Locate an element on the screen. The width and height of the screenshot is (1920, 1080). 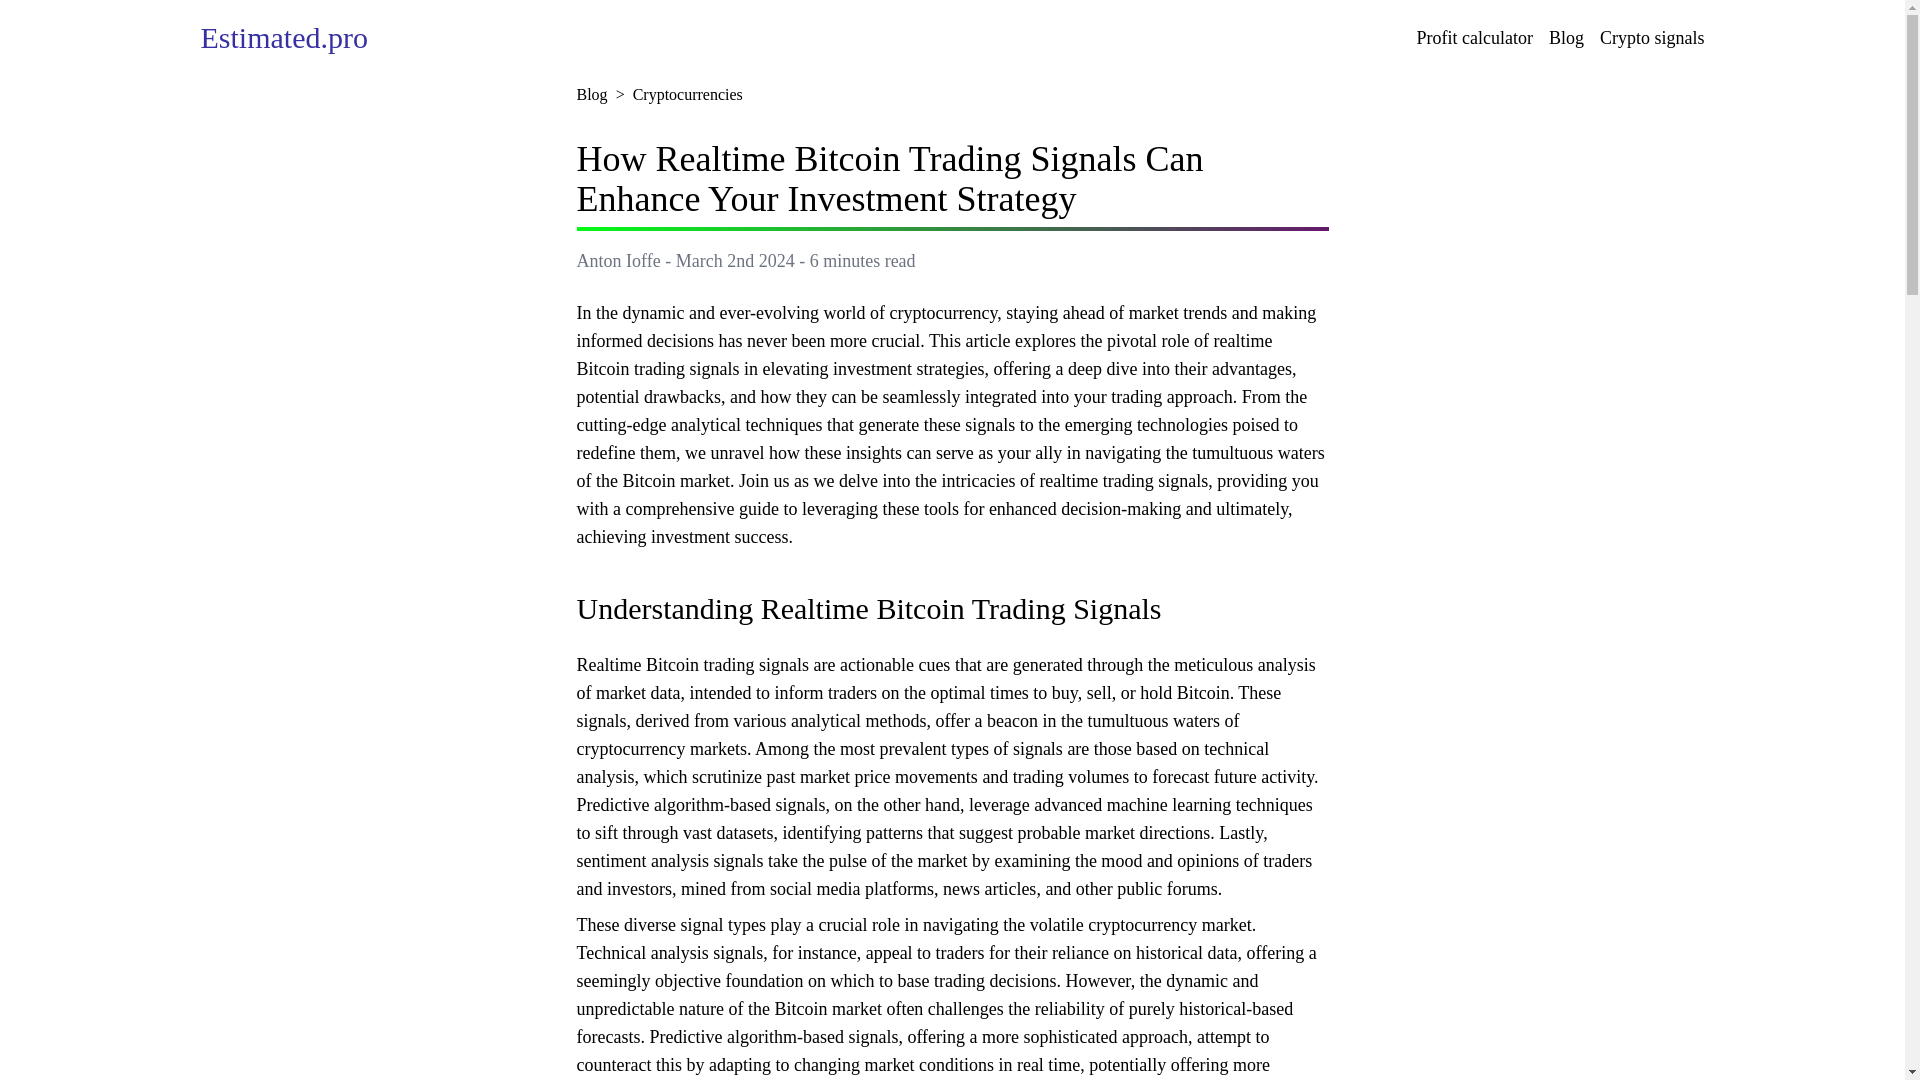
Estimated.pro is located at coordinates (282, 36).